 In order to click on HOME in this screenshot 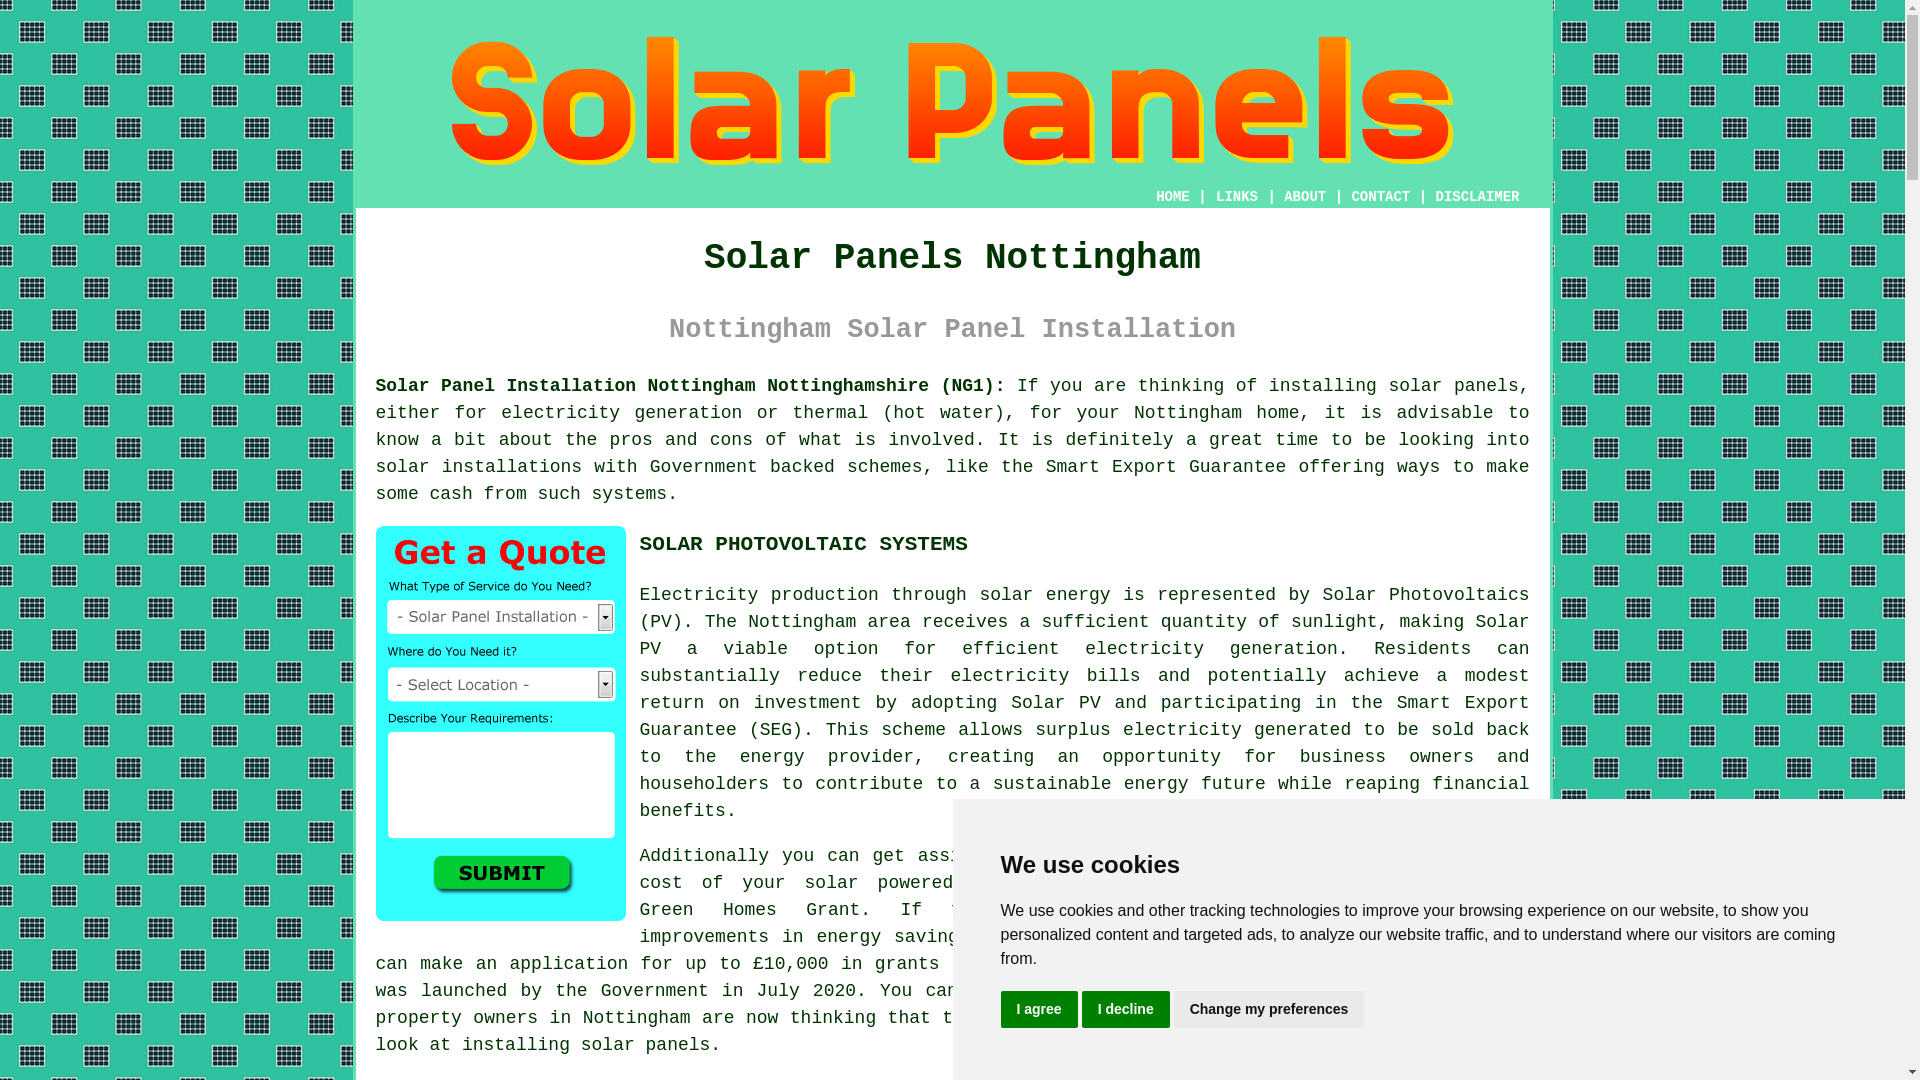, I will do `click(1172, 197)`.